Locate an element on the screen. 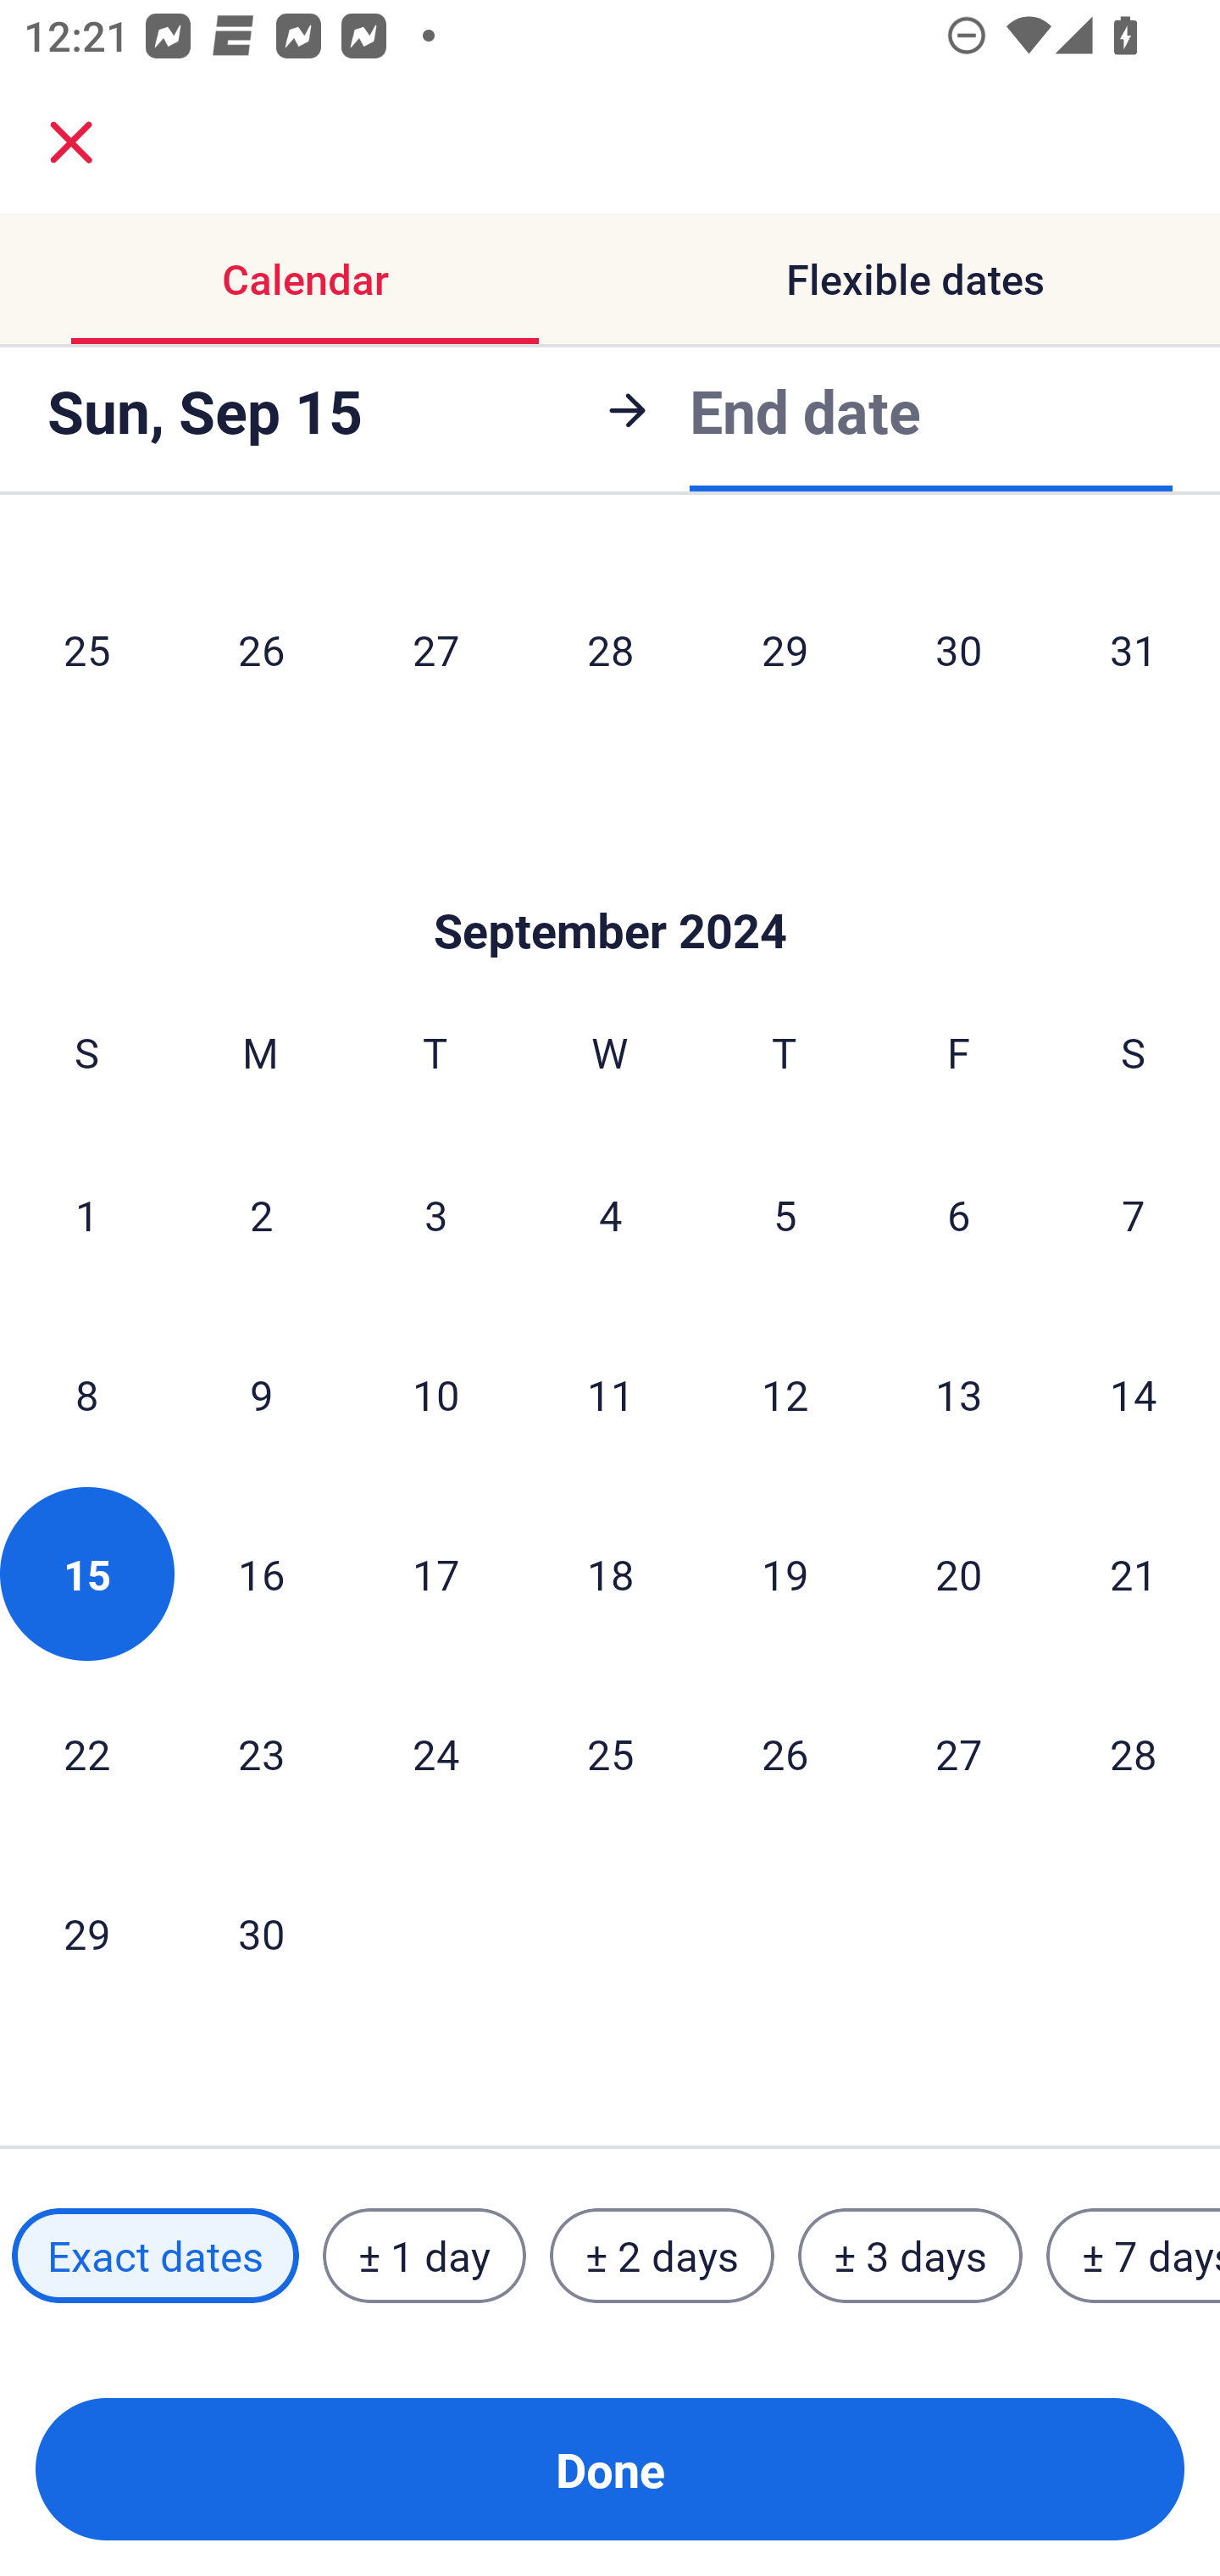  14 Saturday, September 14, 2024 is located at coordinates (1134, 1395).